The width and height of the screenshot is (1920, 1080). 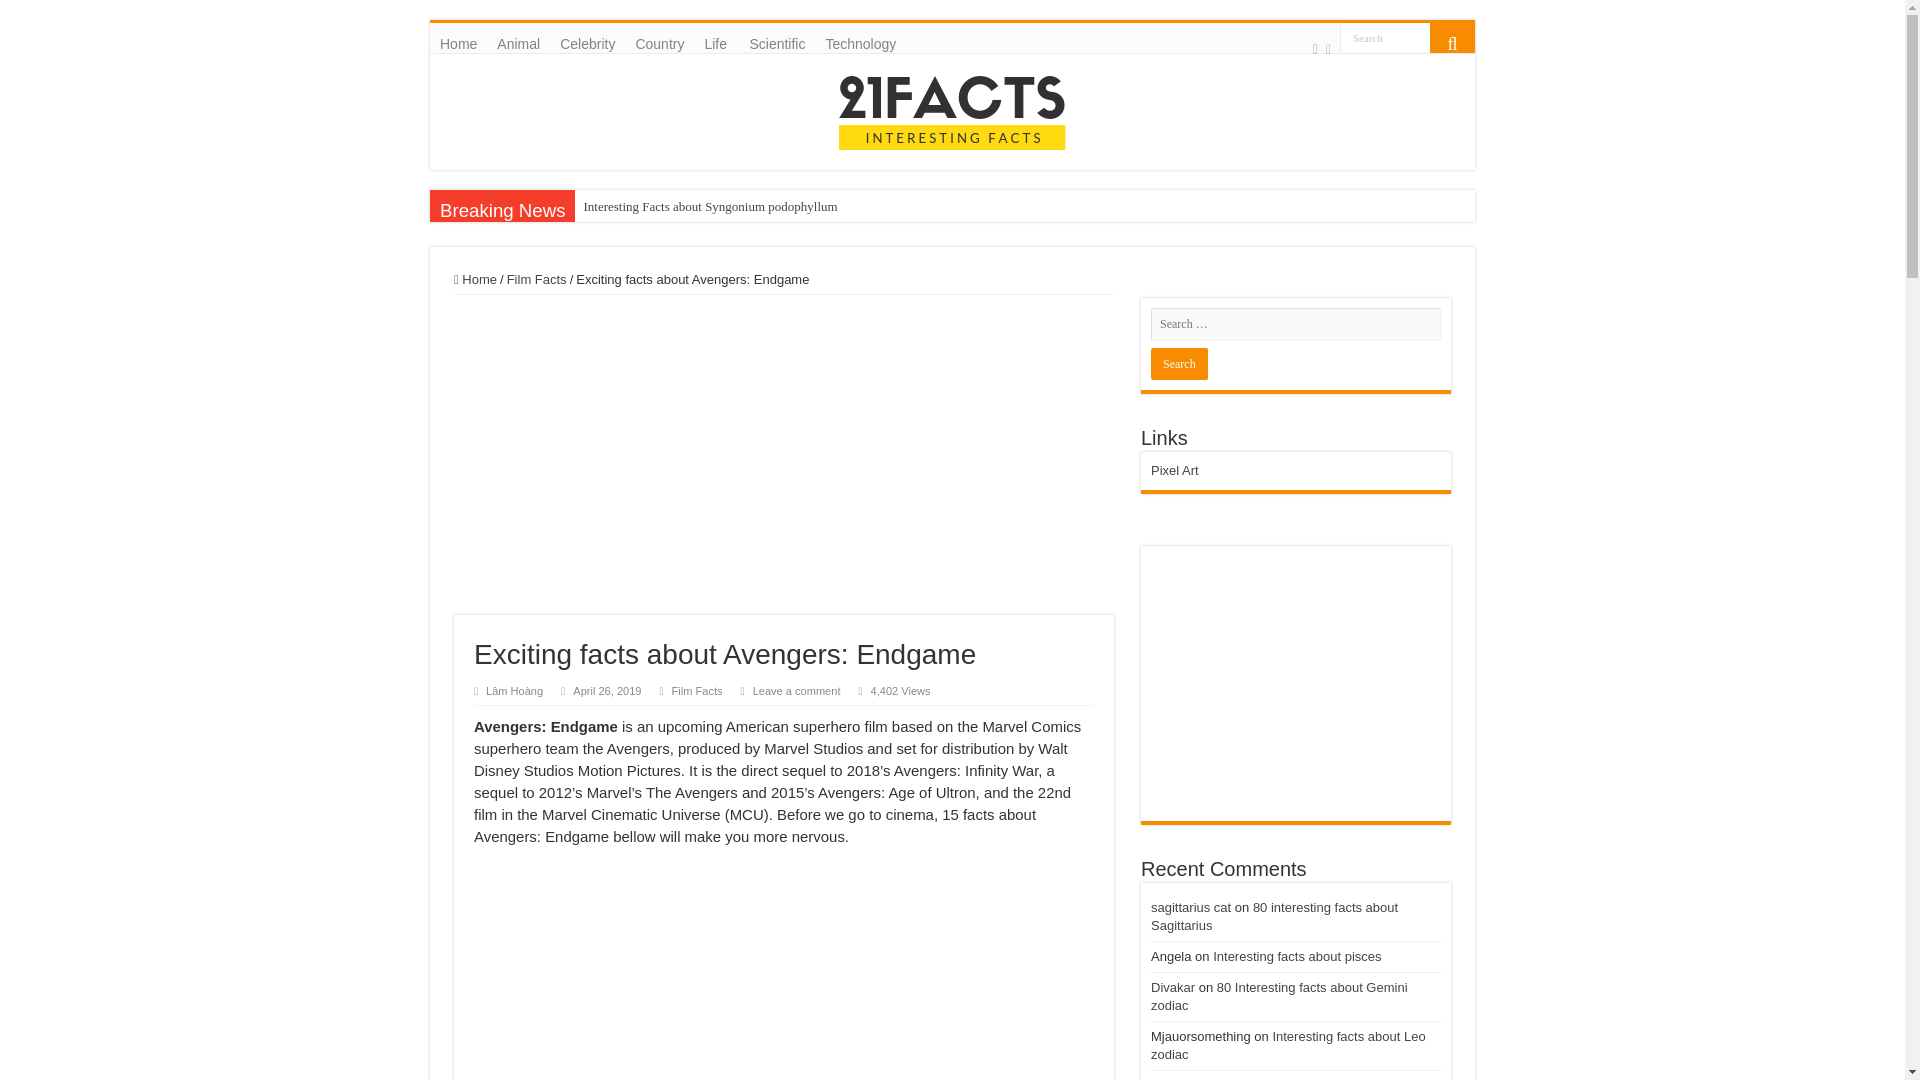 What do you see at coordinates (716, 44) in the screenshot?
I see `Life` at bounding box center [716, 44].